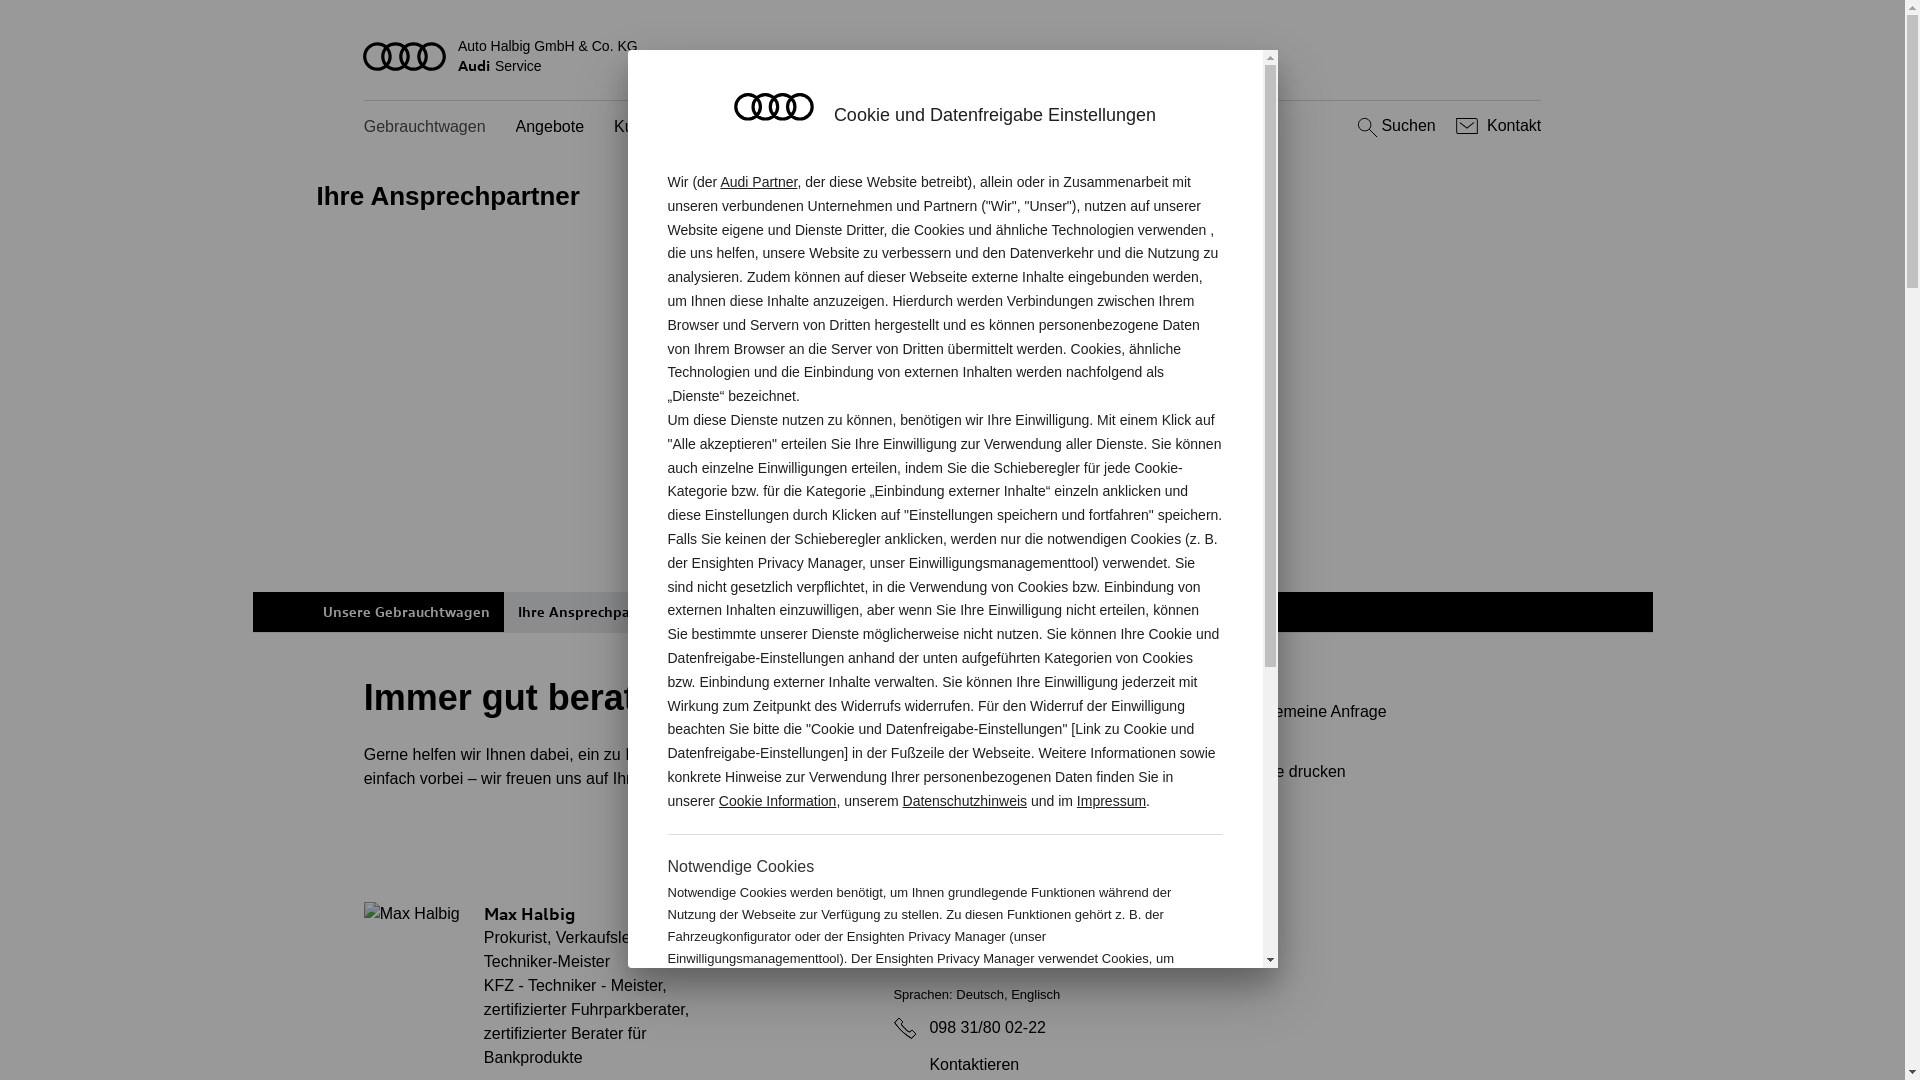 This screenshot has height=1080, width=1920. I want to click on 098 31/80 02-22, so click(988, 1028).